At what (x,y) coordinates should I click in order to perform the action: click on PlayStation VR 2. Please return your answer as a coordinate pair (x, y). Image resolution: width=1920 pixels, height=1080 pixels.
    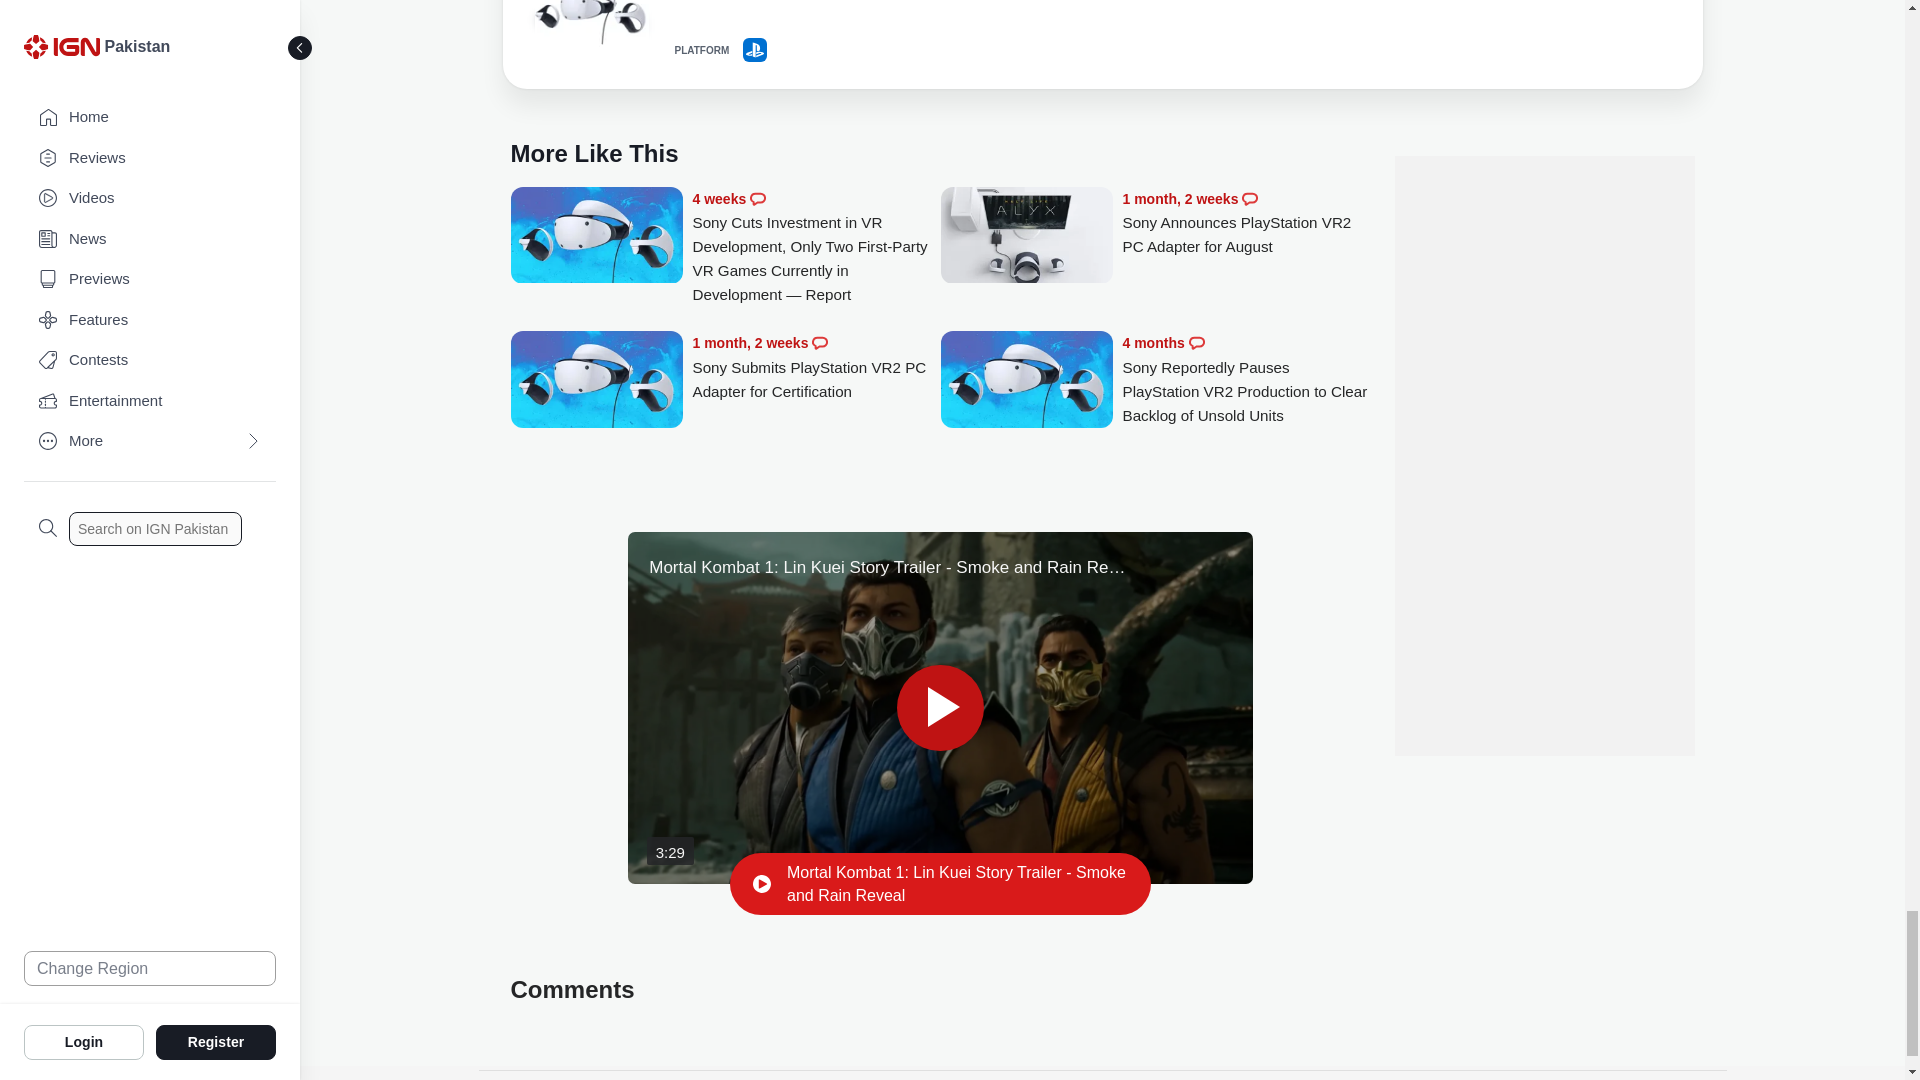
    Looking at the image, I should click on (590, 30).